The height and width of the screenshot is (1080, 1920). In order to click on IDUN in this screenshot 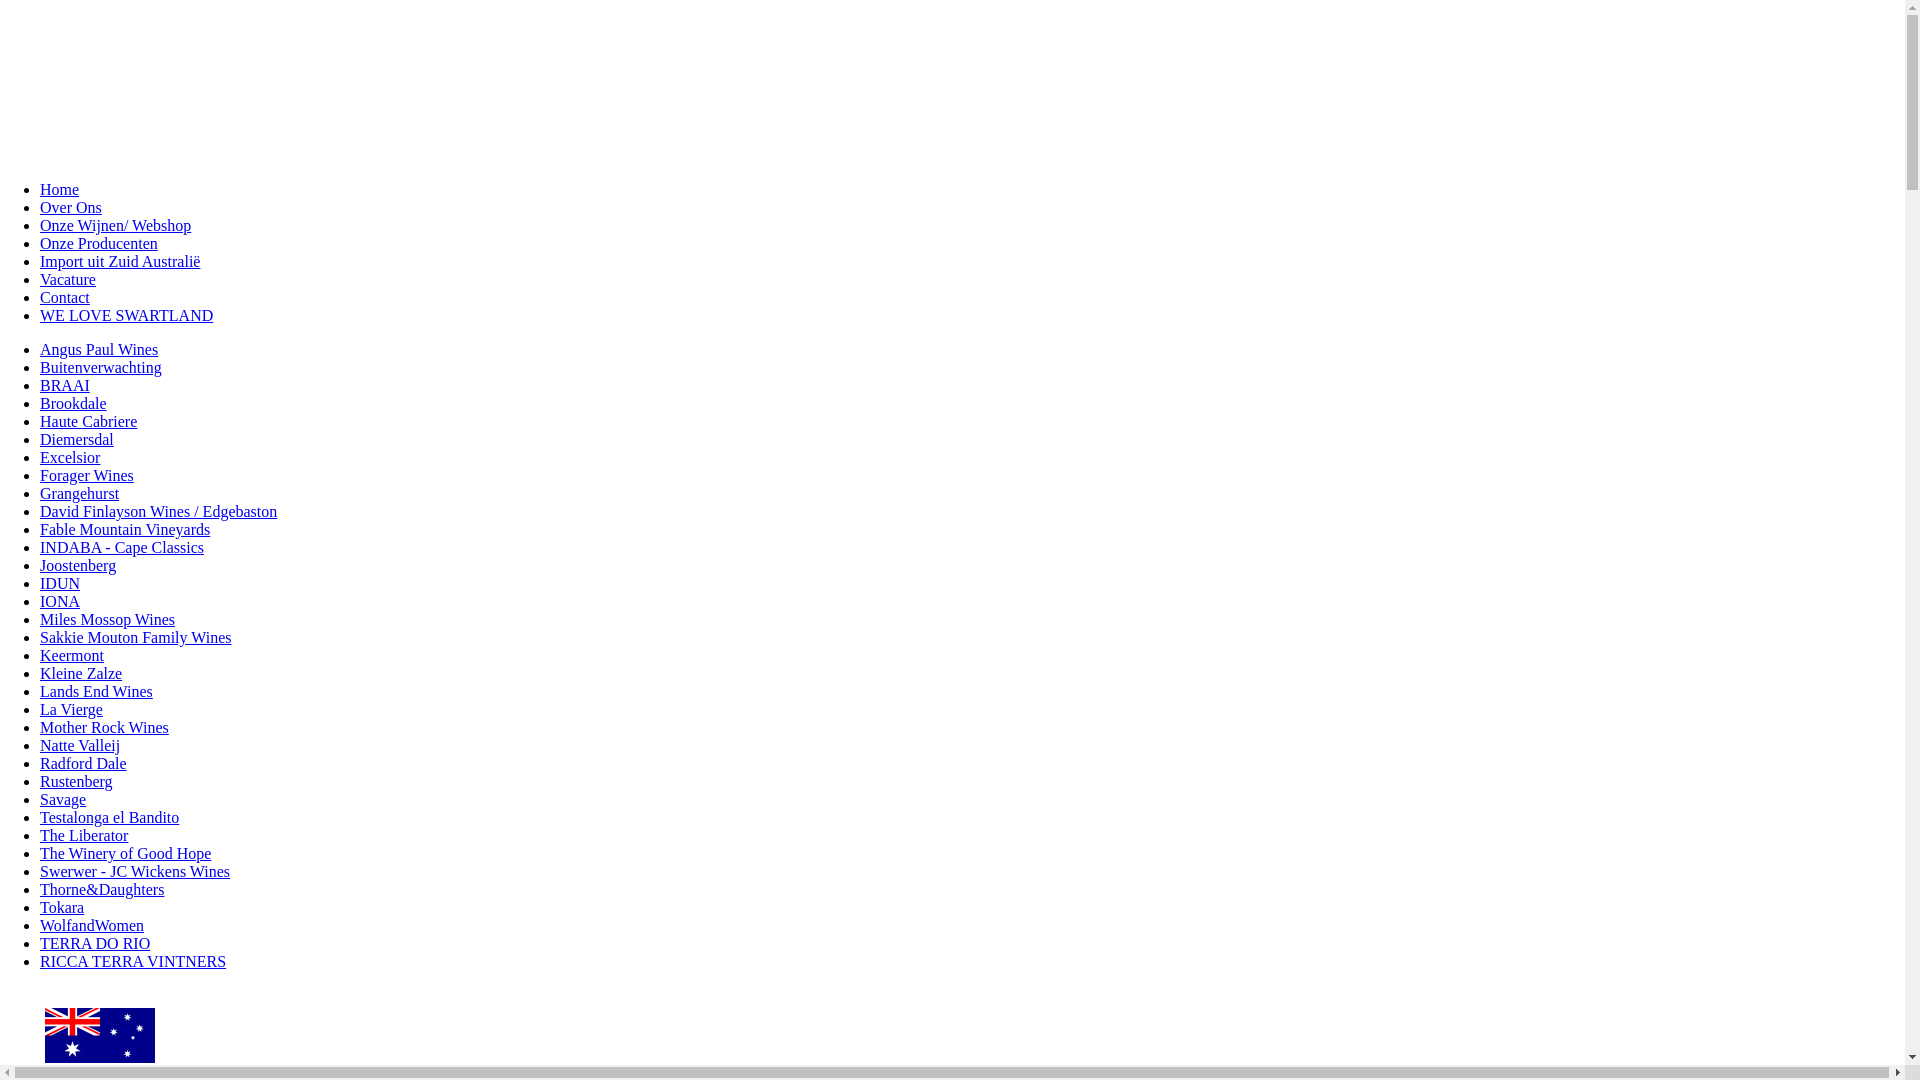, I will do `click(60, 584)`.